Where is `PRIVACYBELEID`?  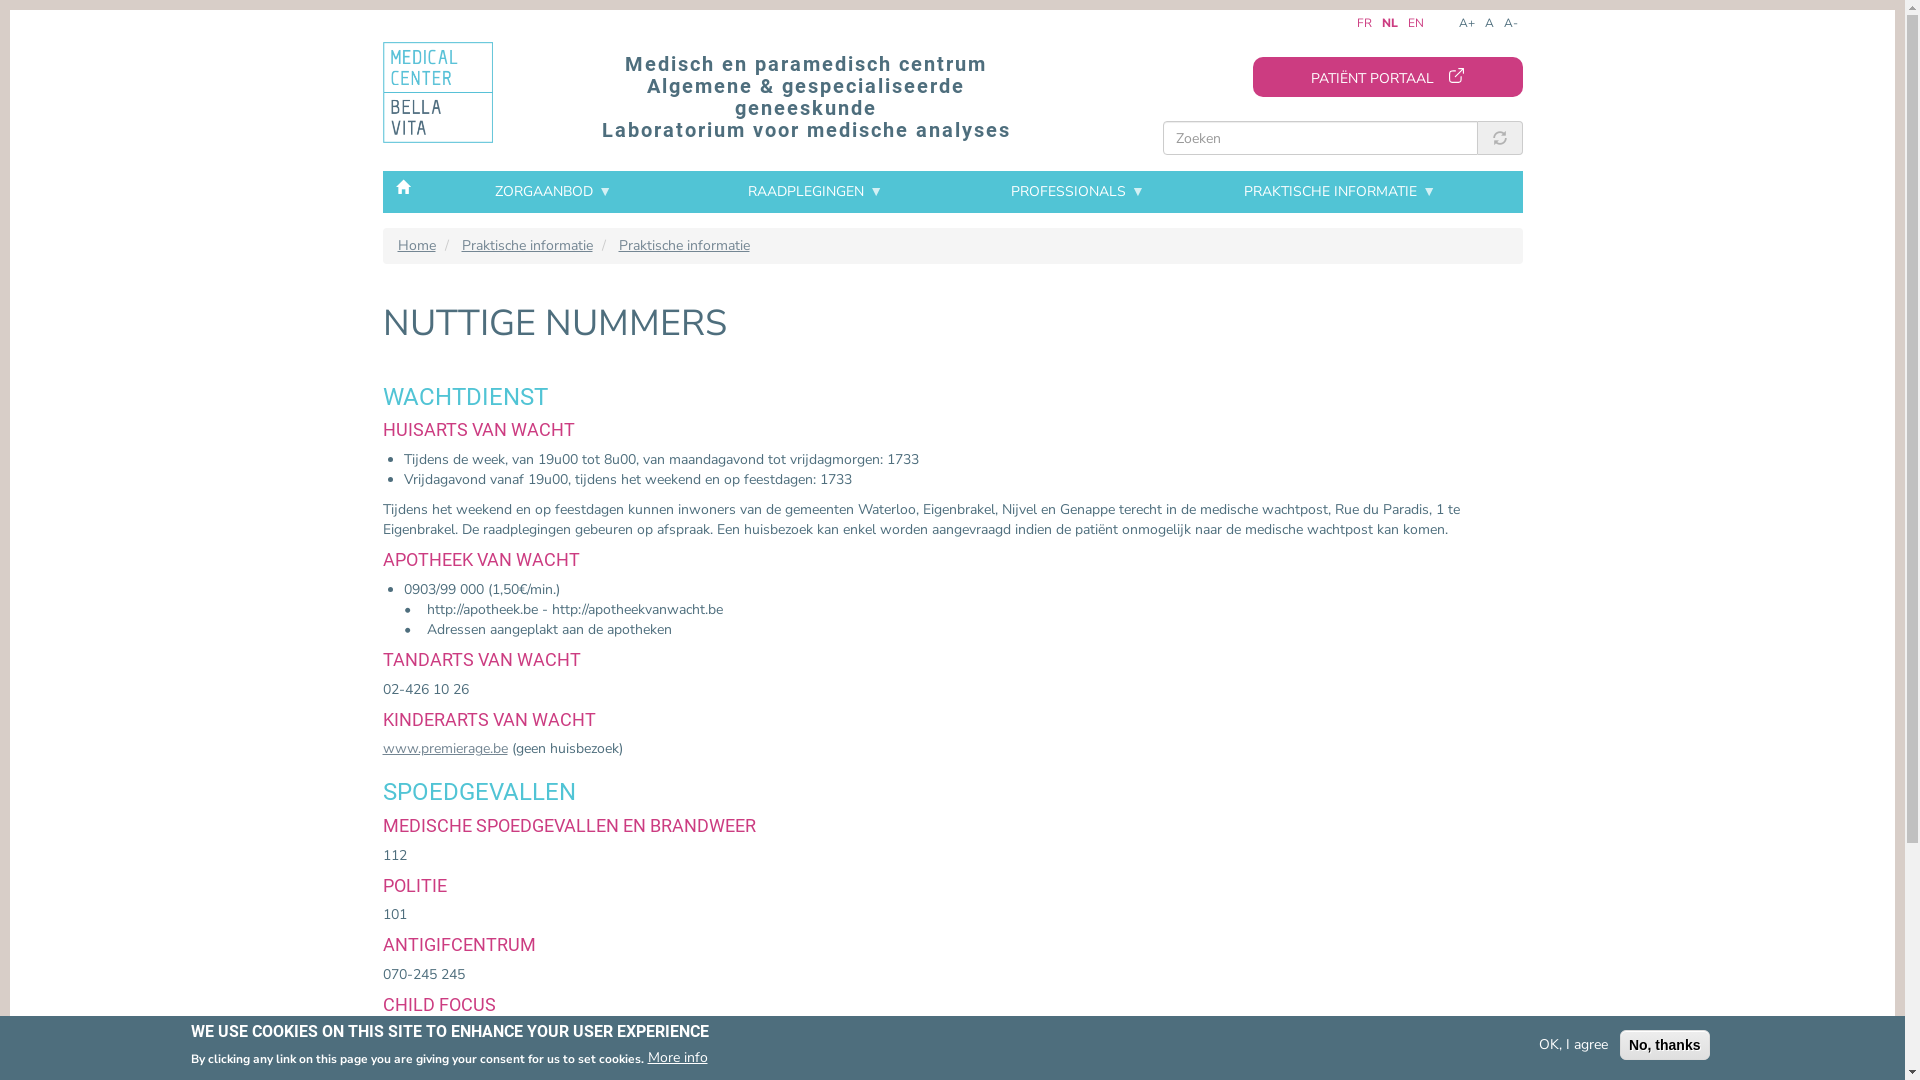
PRIVACYBELEID is located at coordinates (510, 515).